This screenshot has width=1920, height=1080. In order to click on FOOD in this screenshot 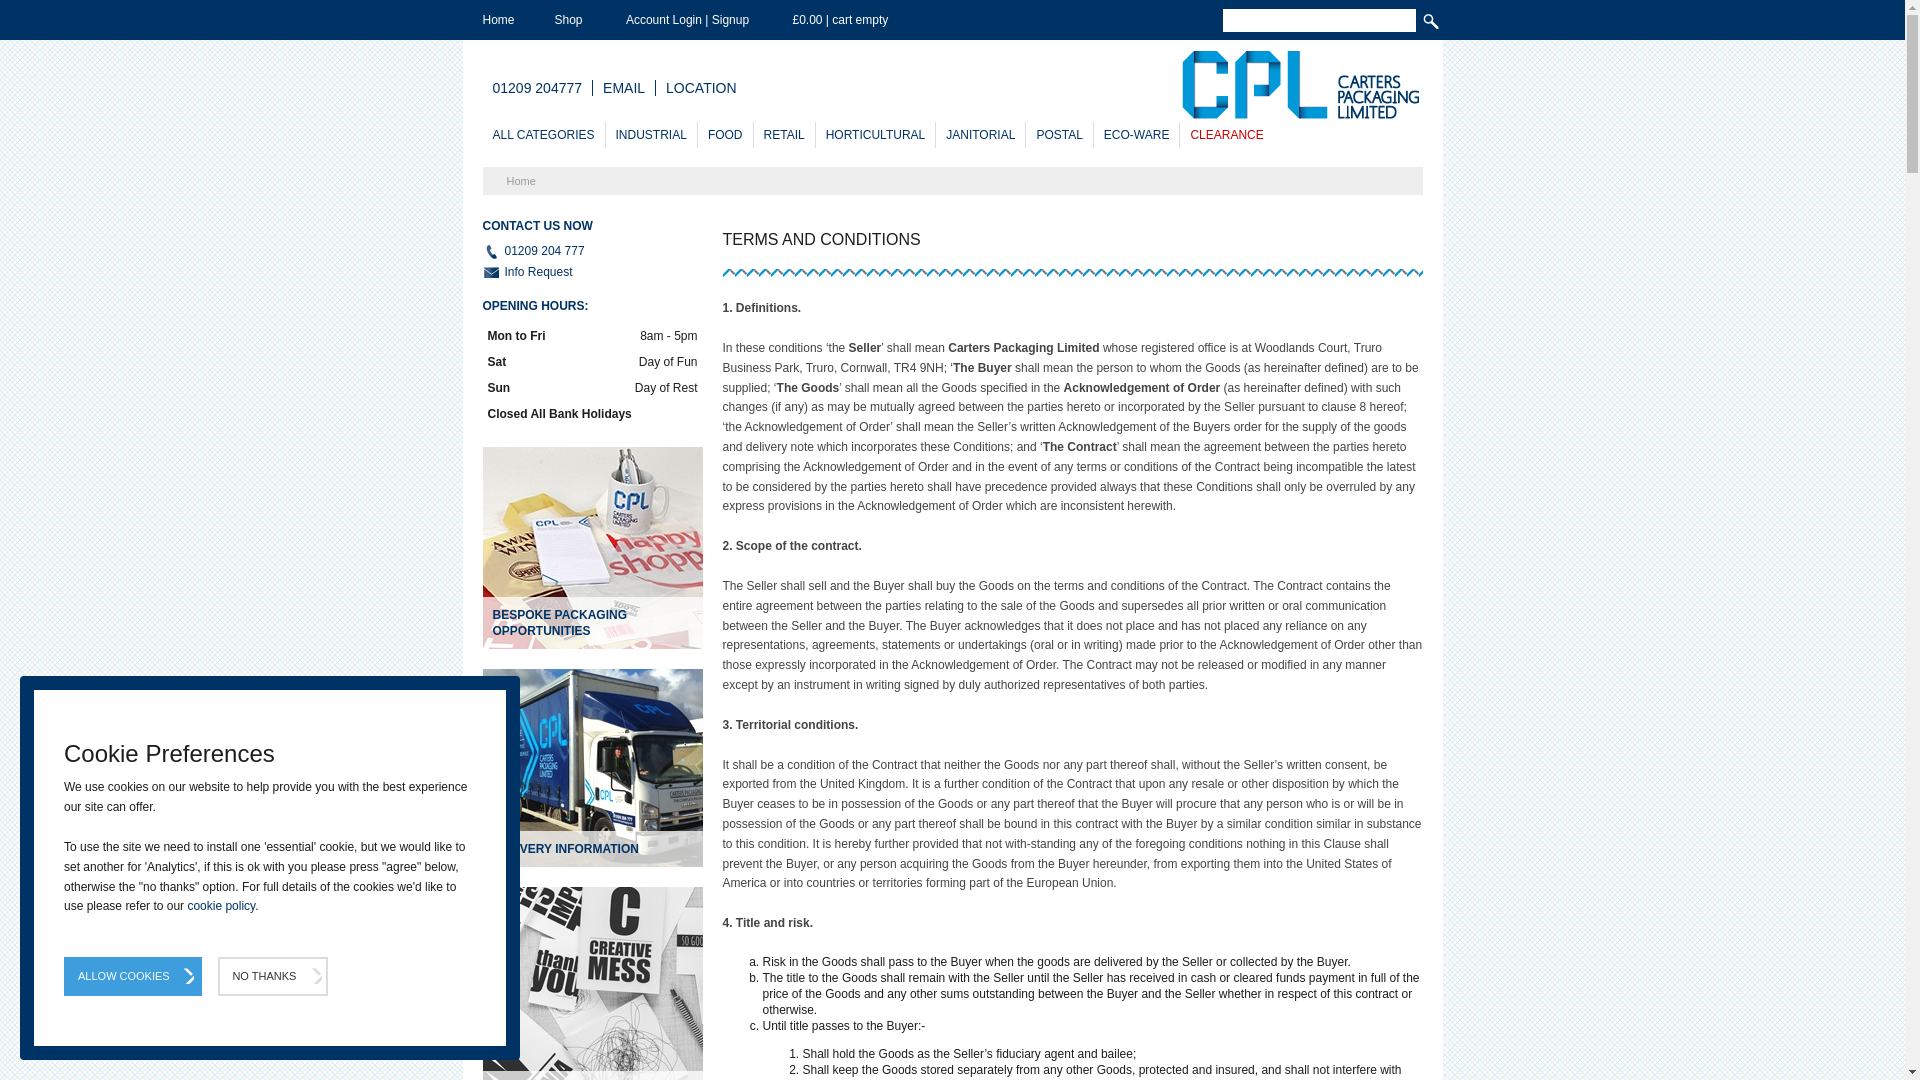, I will do `click(726, 134)`.